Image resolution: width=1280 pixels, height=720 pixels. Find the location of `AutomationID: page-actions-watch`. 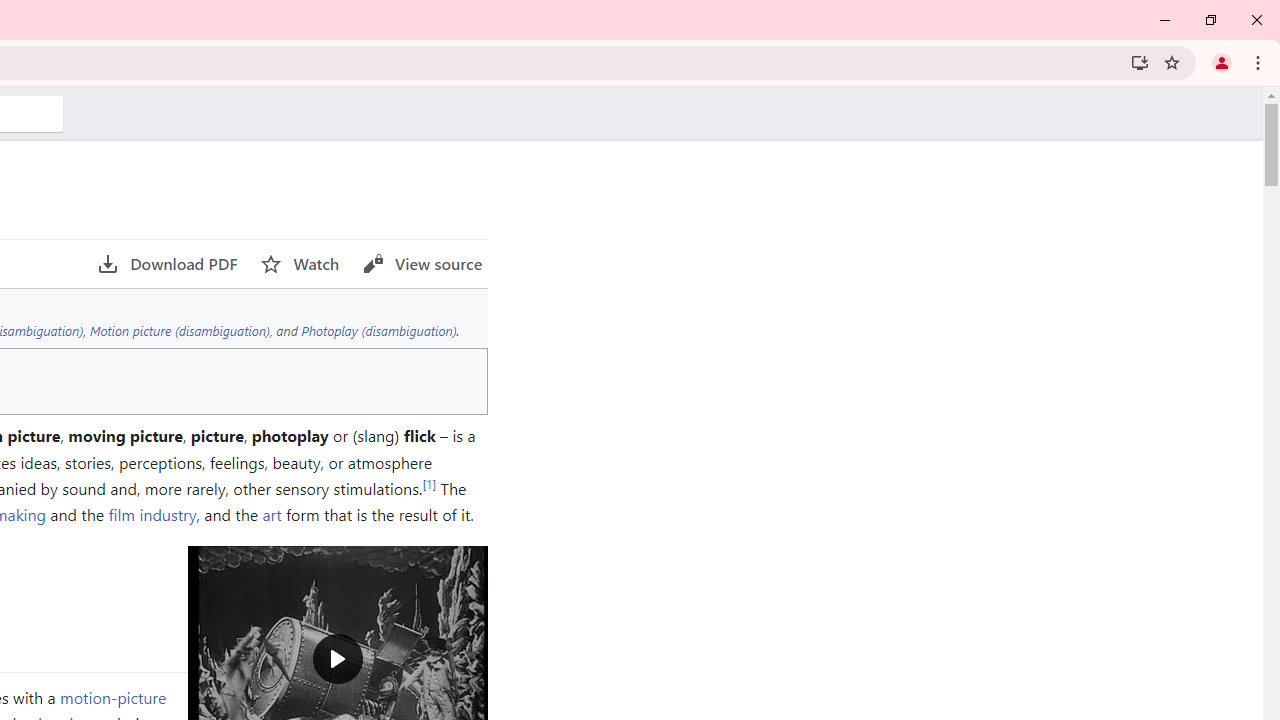

AutomationID: page-actions-watch is located at coordinates (300, 264).